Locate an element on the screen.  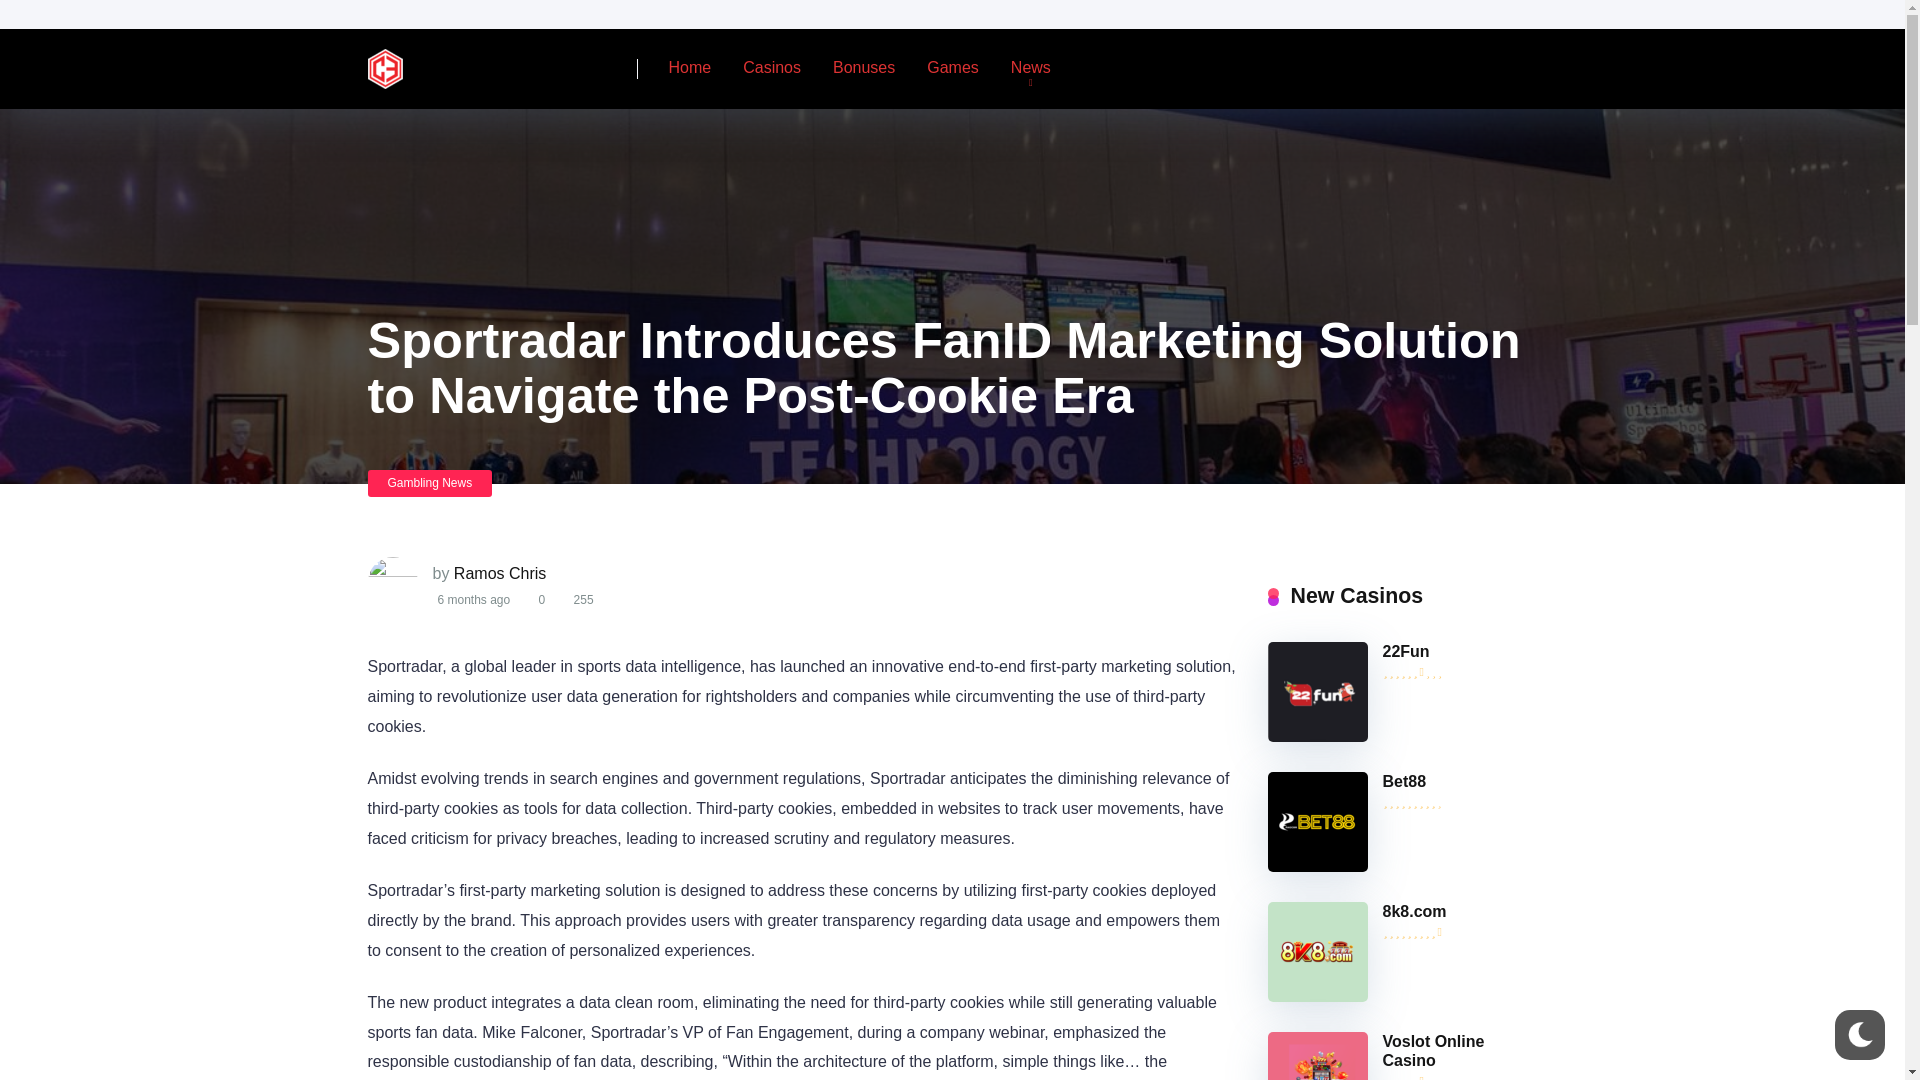
Bonuses is located at coordinates (864, 69).